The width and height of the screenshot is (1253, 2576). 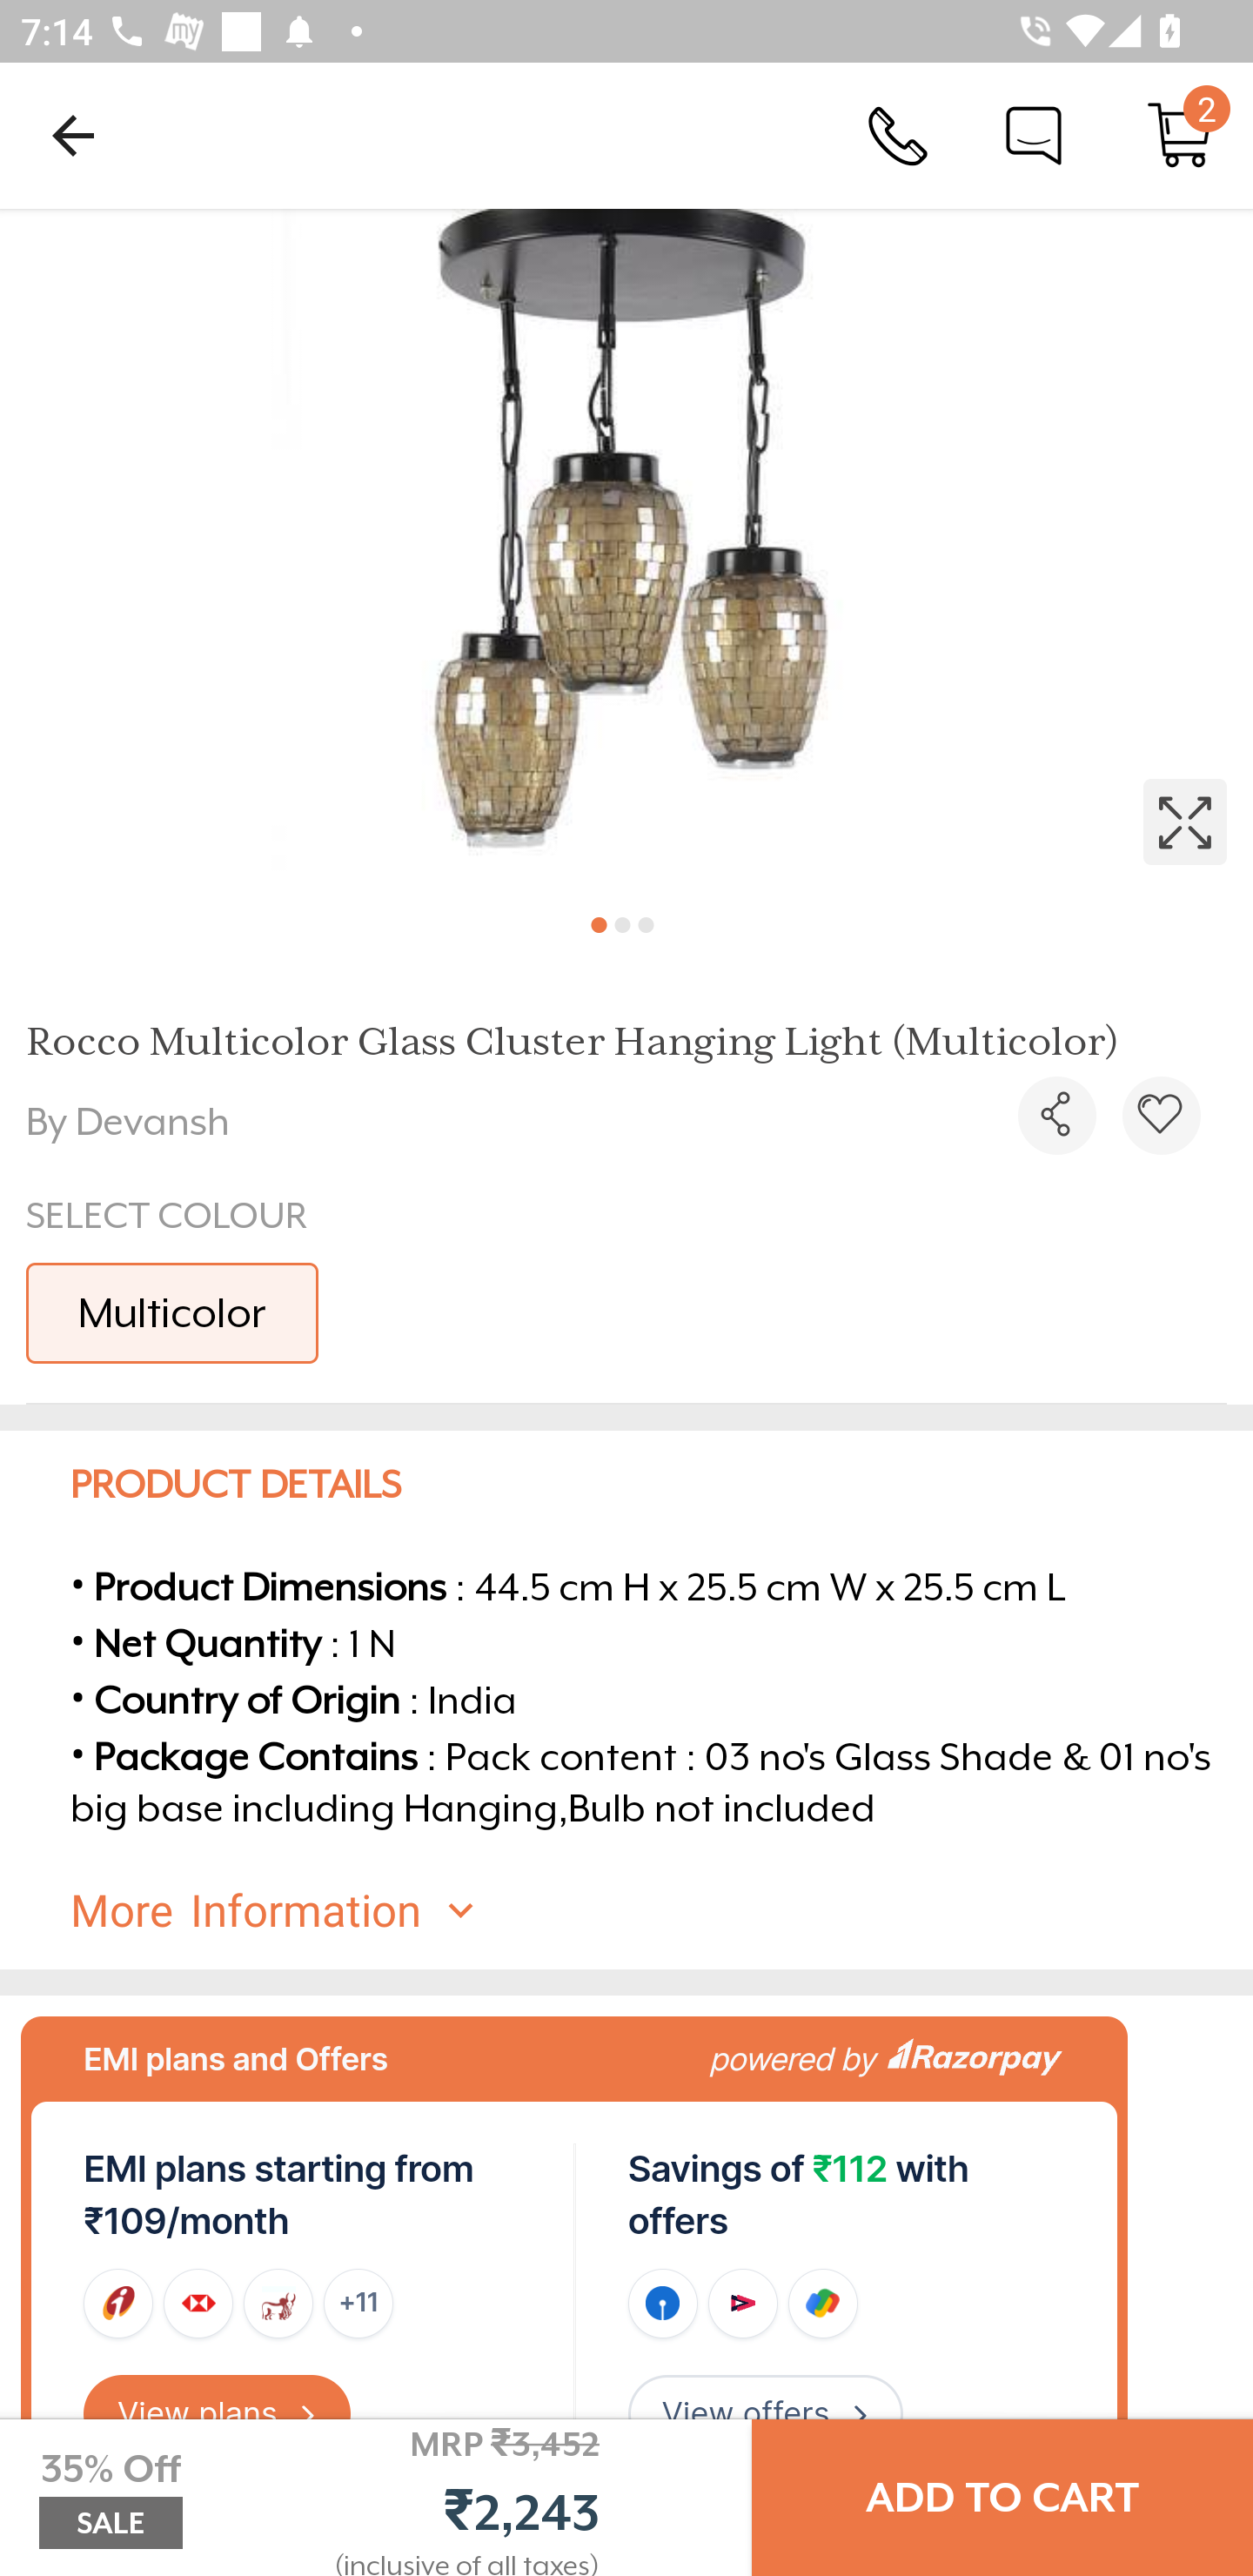 What do you see at coordinates (1161, 1116) in the screenshot?
I see `` at bounding box center [1161, 1116].